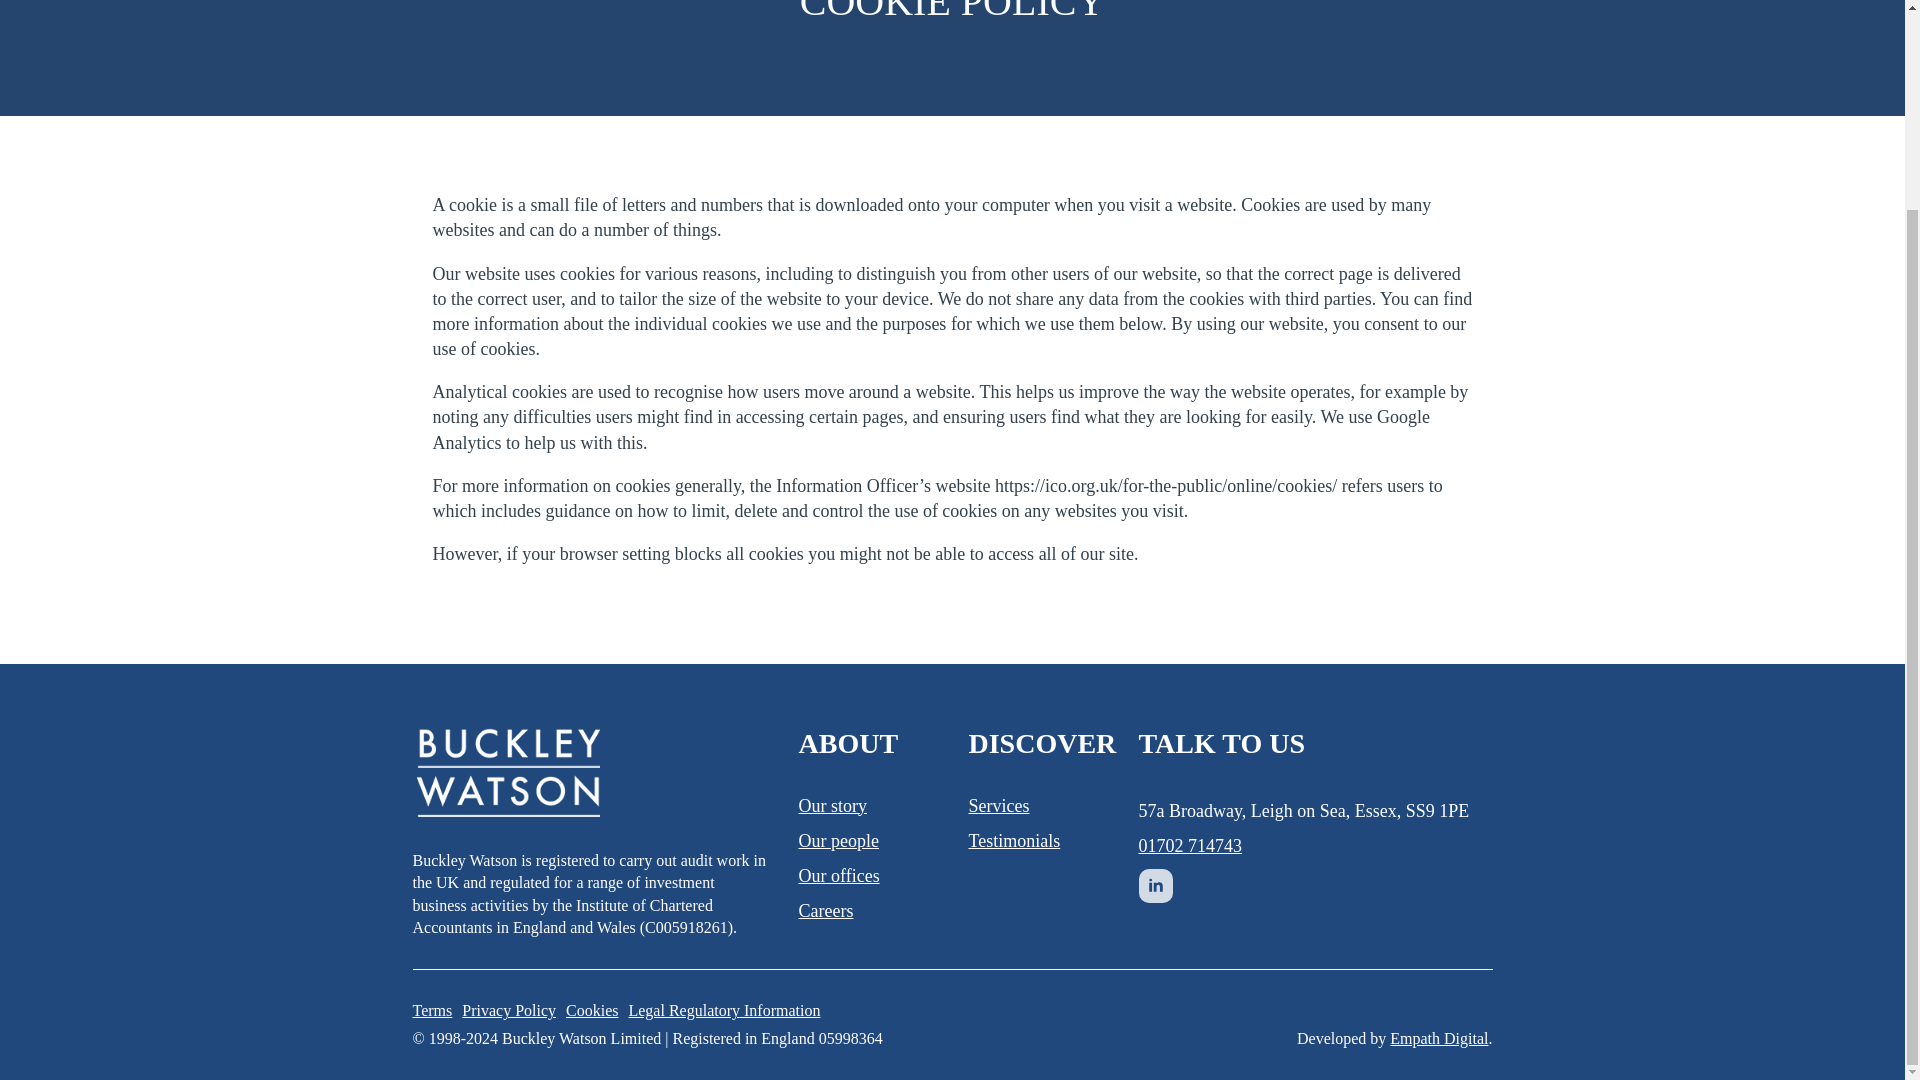 Image resolution: width=1920 pixels, height=1080 pixels. Describe the element at coordinates (838, 876) in the screenshot. I see `Our offices` at that location.